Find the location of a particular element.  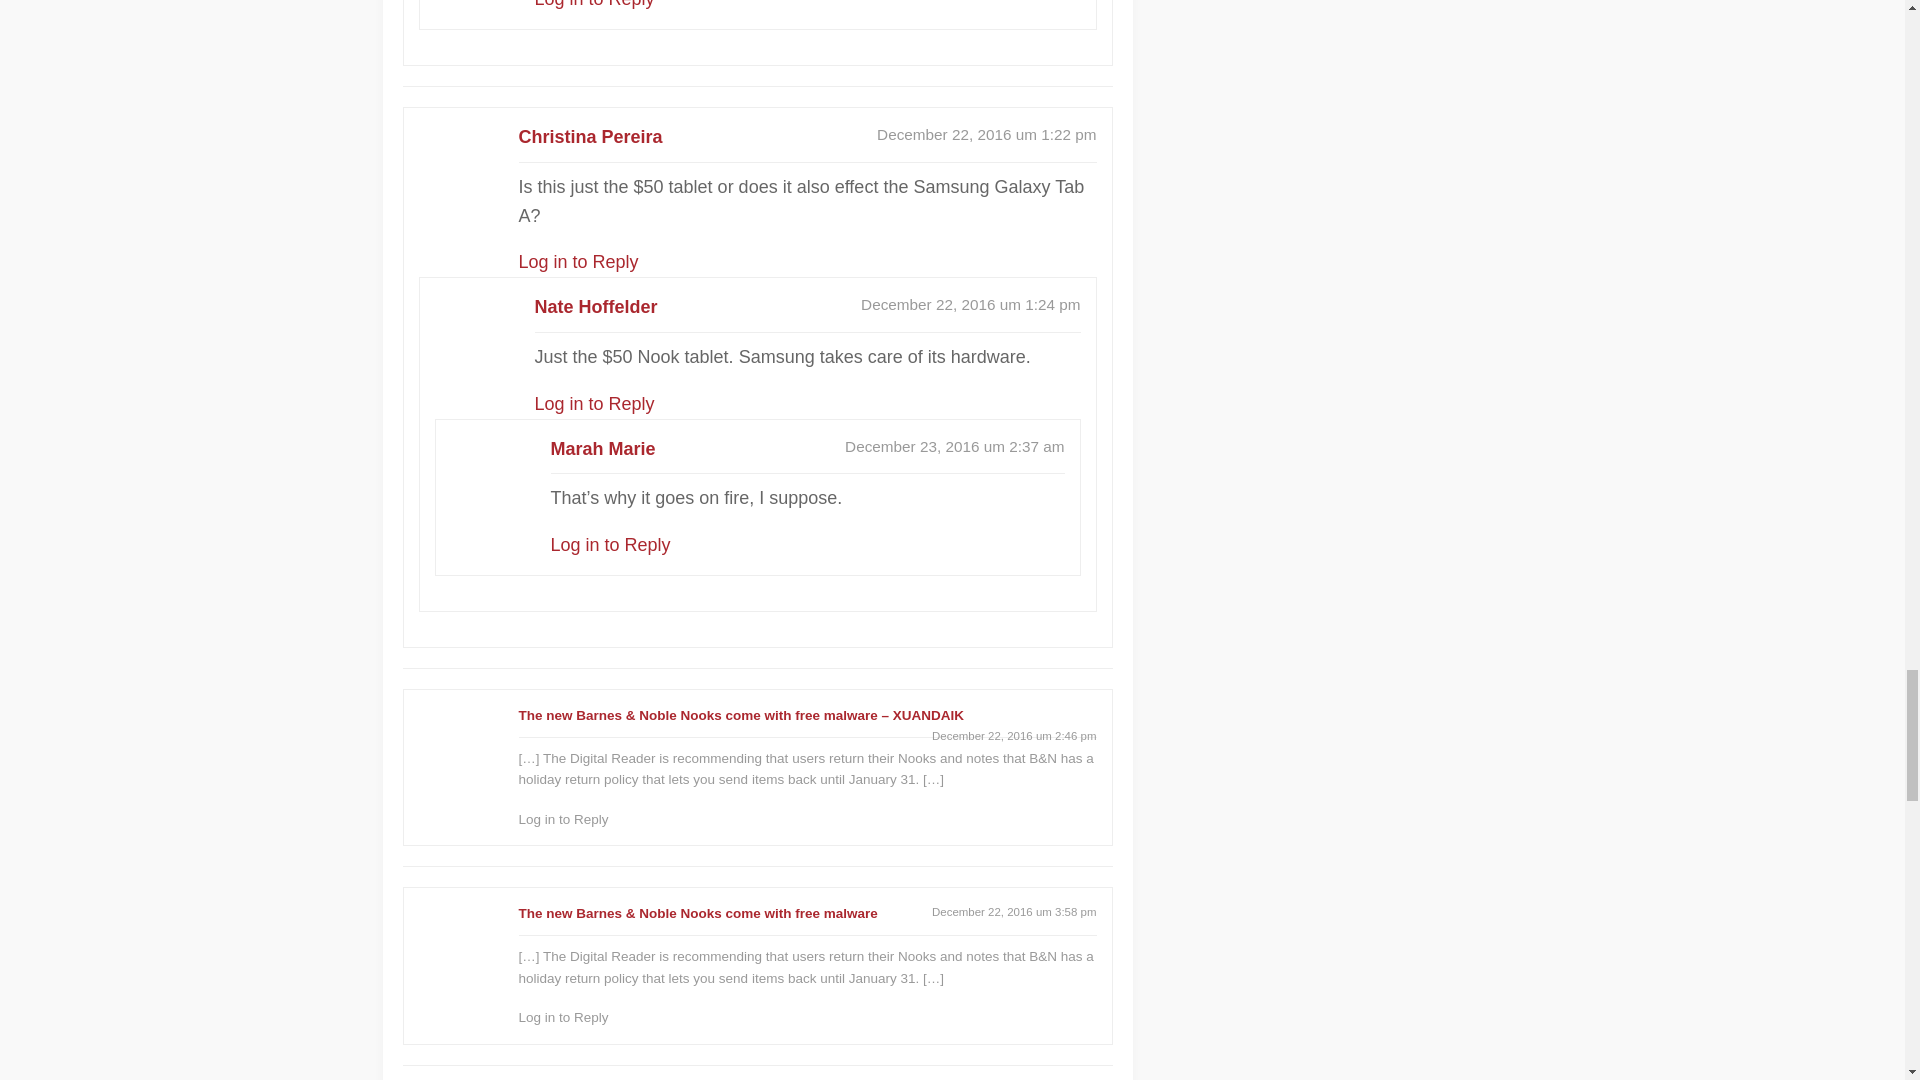

Log in to Reply is located at coordinates (594, 404).